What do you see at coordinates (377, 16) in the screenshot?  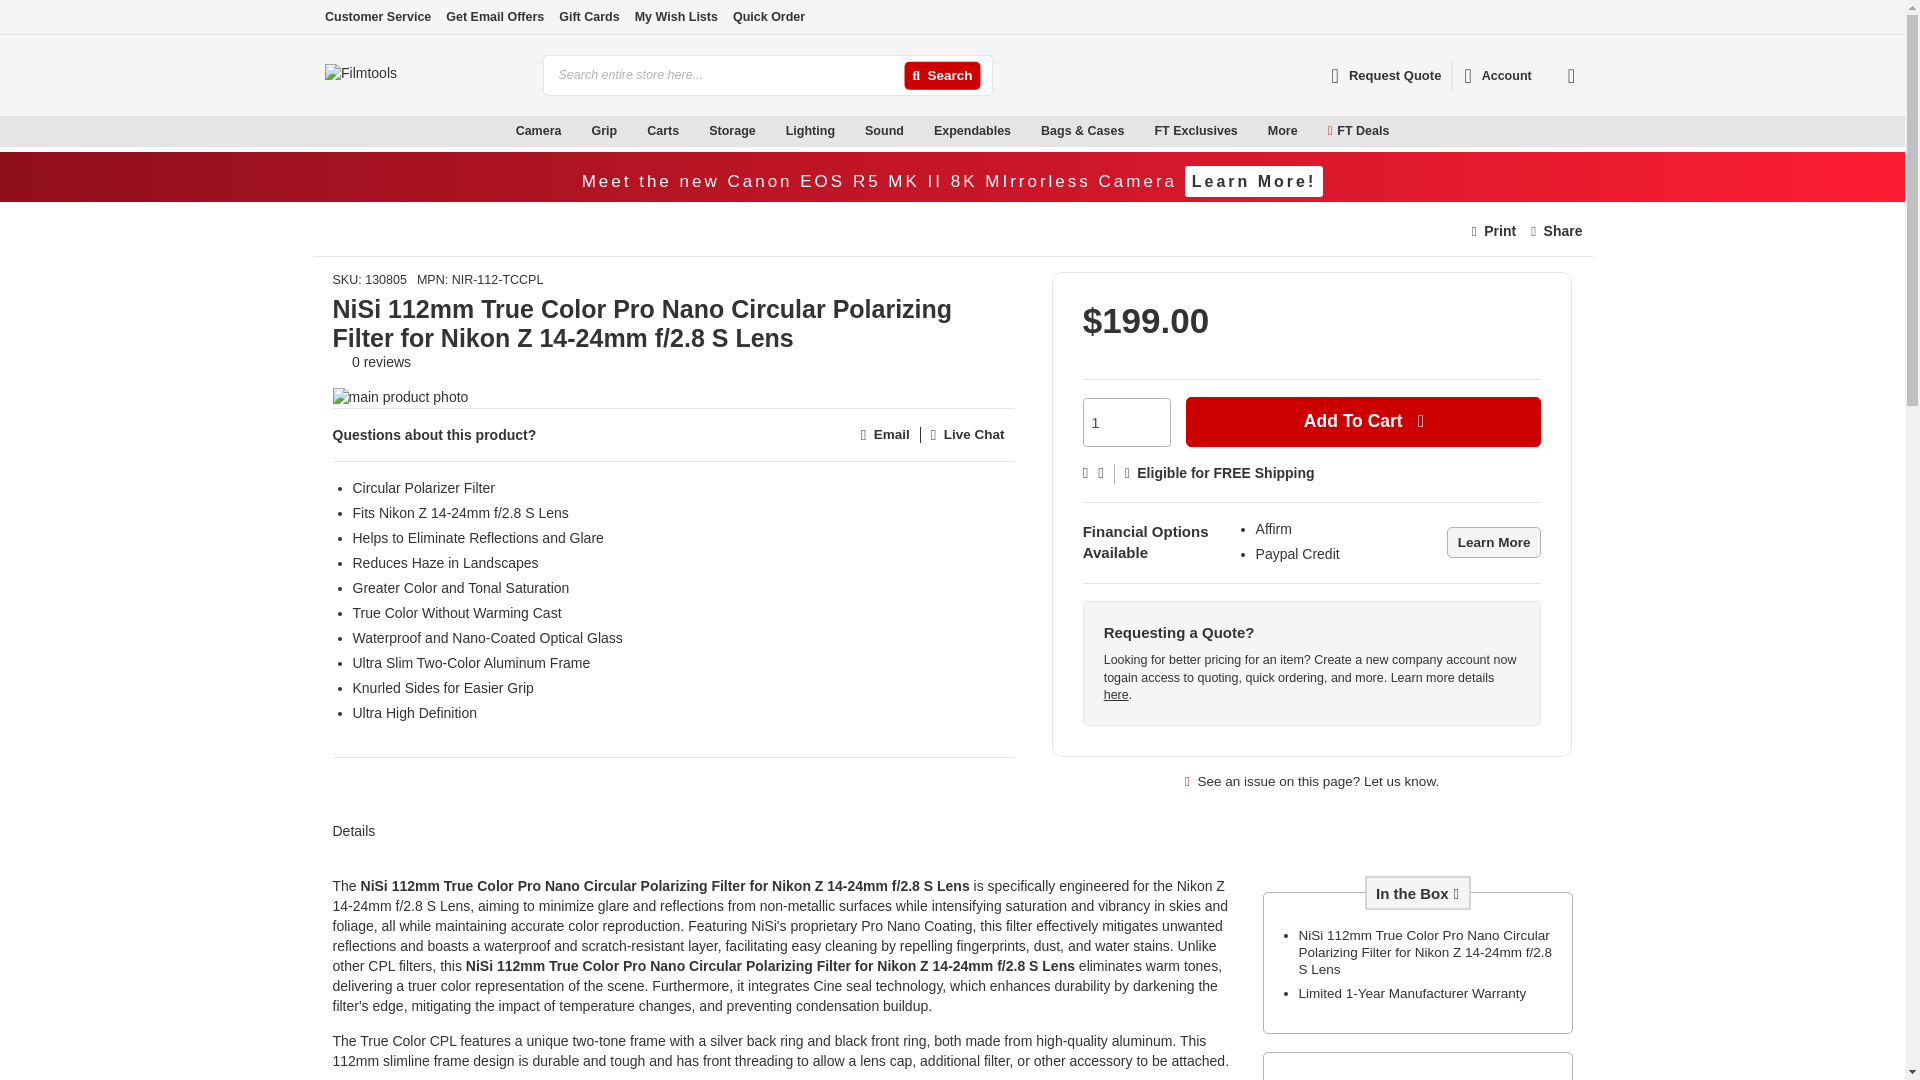 I see `Customer Service` at bounding box center [377, 16].